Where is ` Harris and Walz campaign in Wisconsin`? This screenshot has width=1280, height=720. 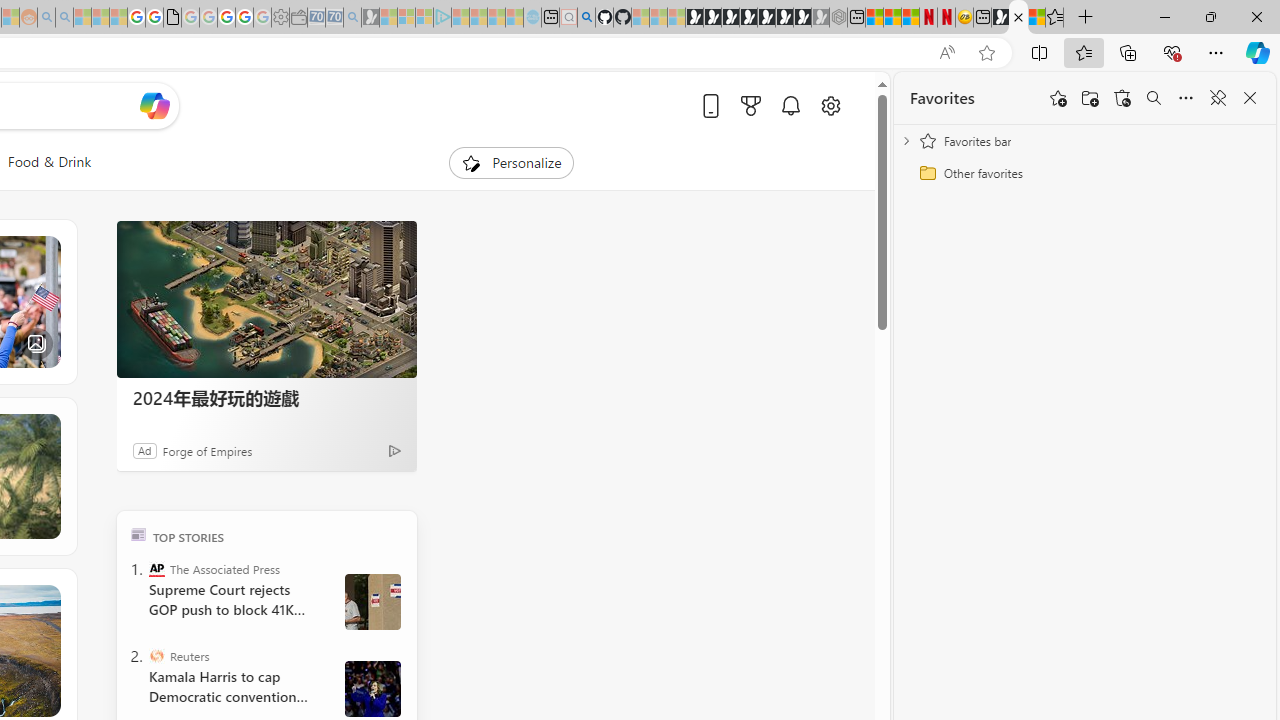  Harris and Walz campaign in Wisconsin is located at coordinates (372, 688).